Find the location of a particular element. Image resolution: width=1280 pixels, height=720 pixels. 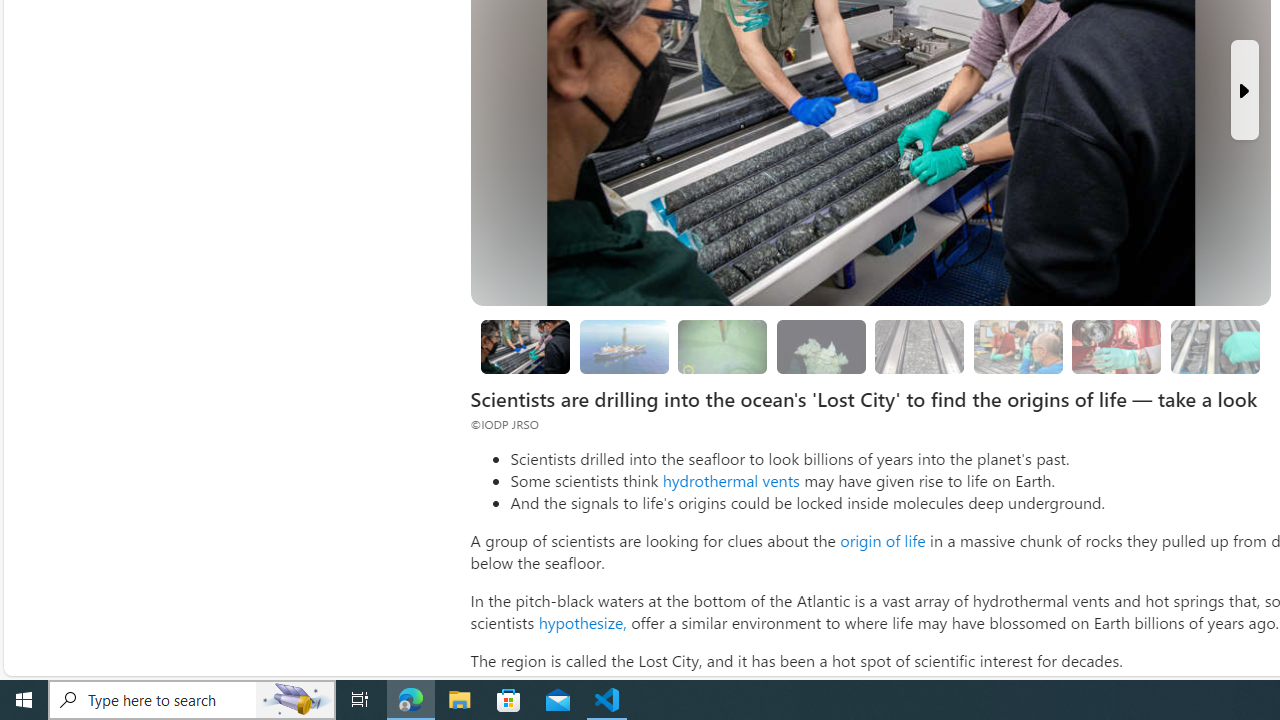

The Lost City could hold clues to the origin of life. is located at coordinates (820, 346).